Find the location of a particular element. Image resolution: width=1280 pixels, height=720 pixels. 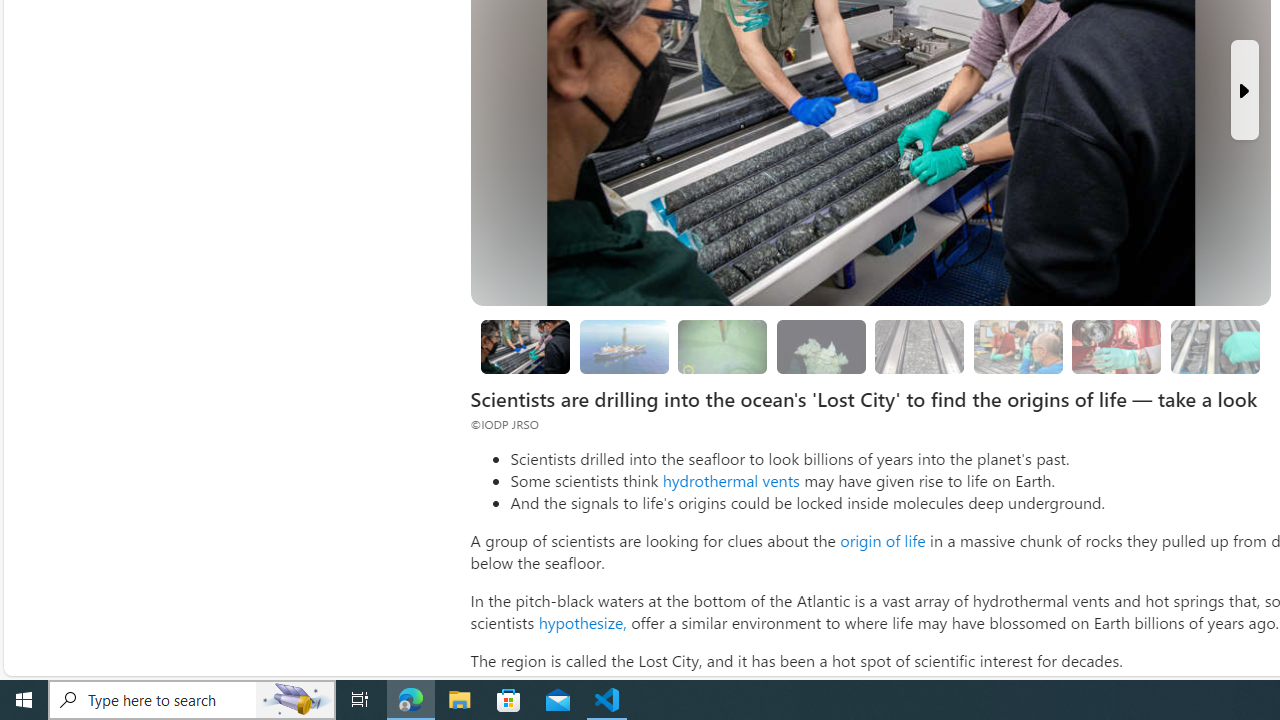

The Lost City could hold clues to the origin of life. is located at coordinates (820, 346).